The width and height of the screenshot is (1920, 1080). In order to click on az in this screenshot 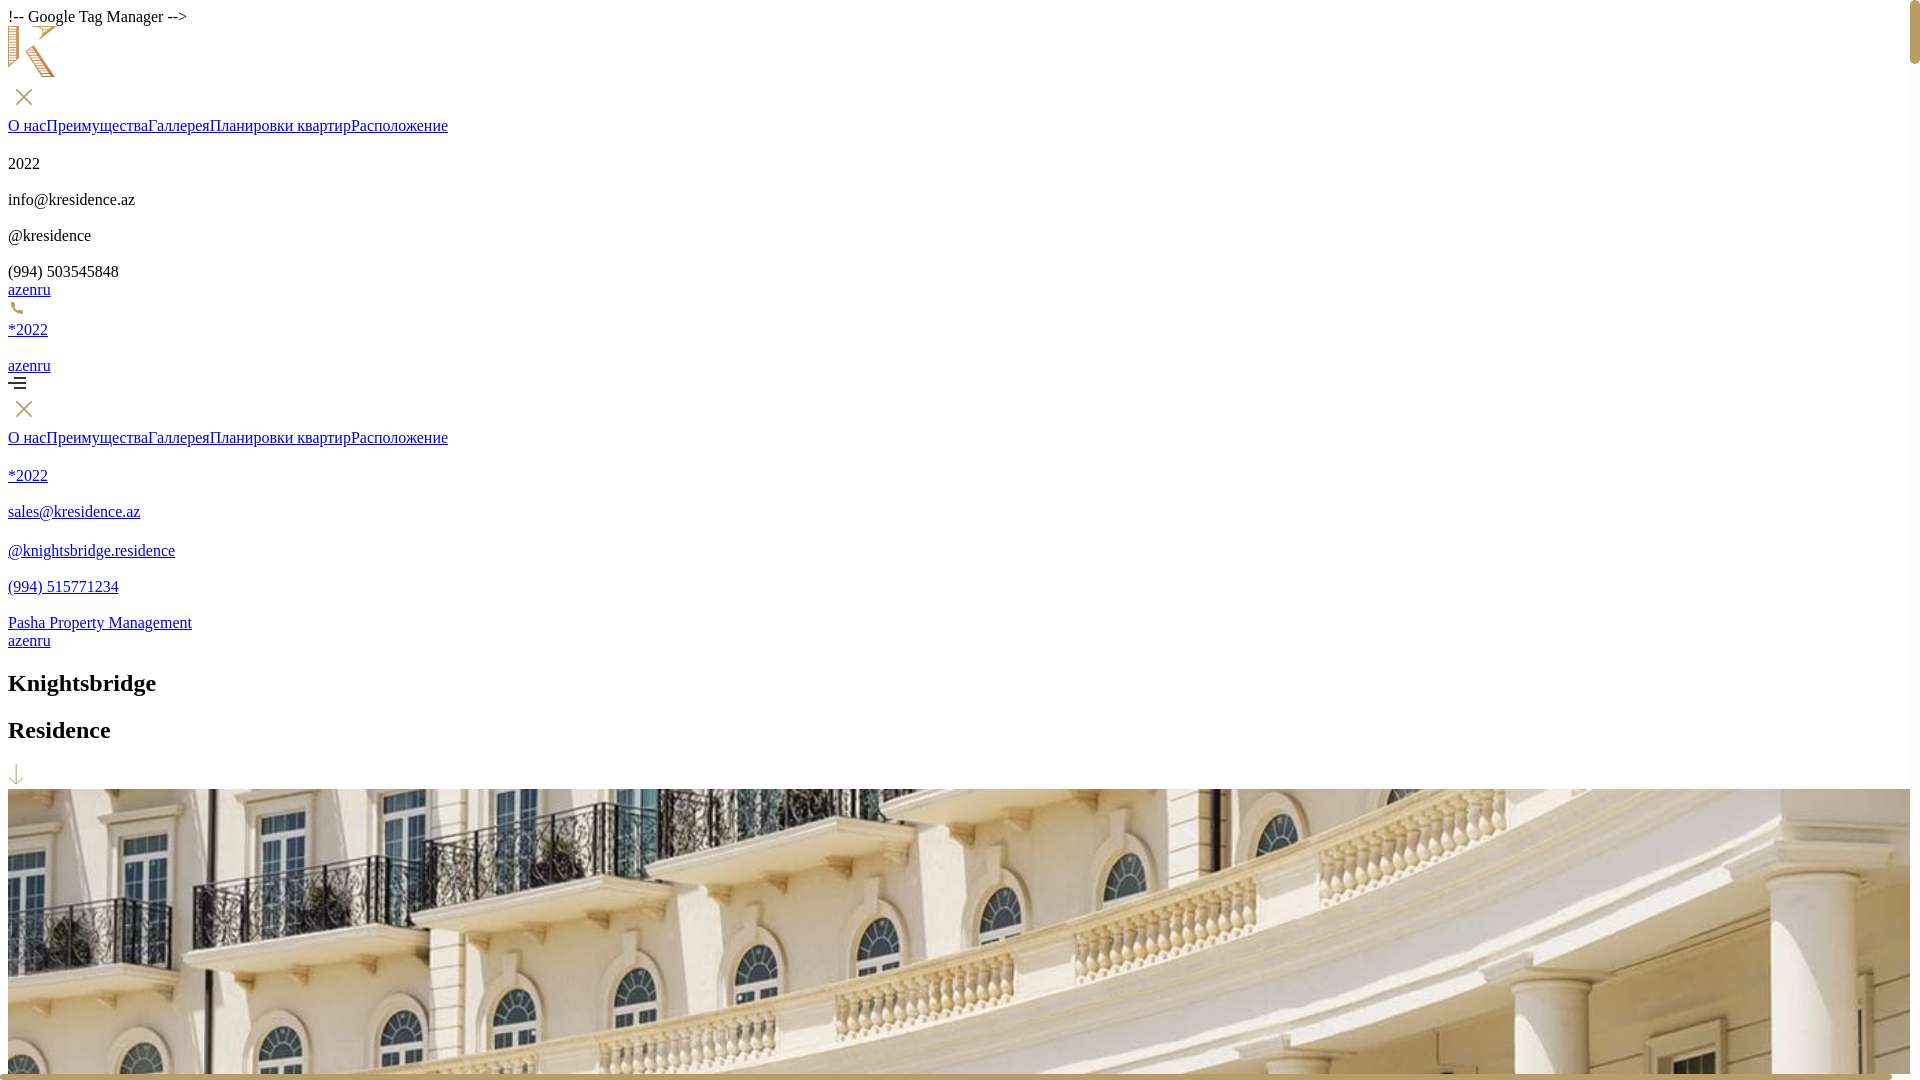, I will do `click(15, 290)`.